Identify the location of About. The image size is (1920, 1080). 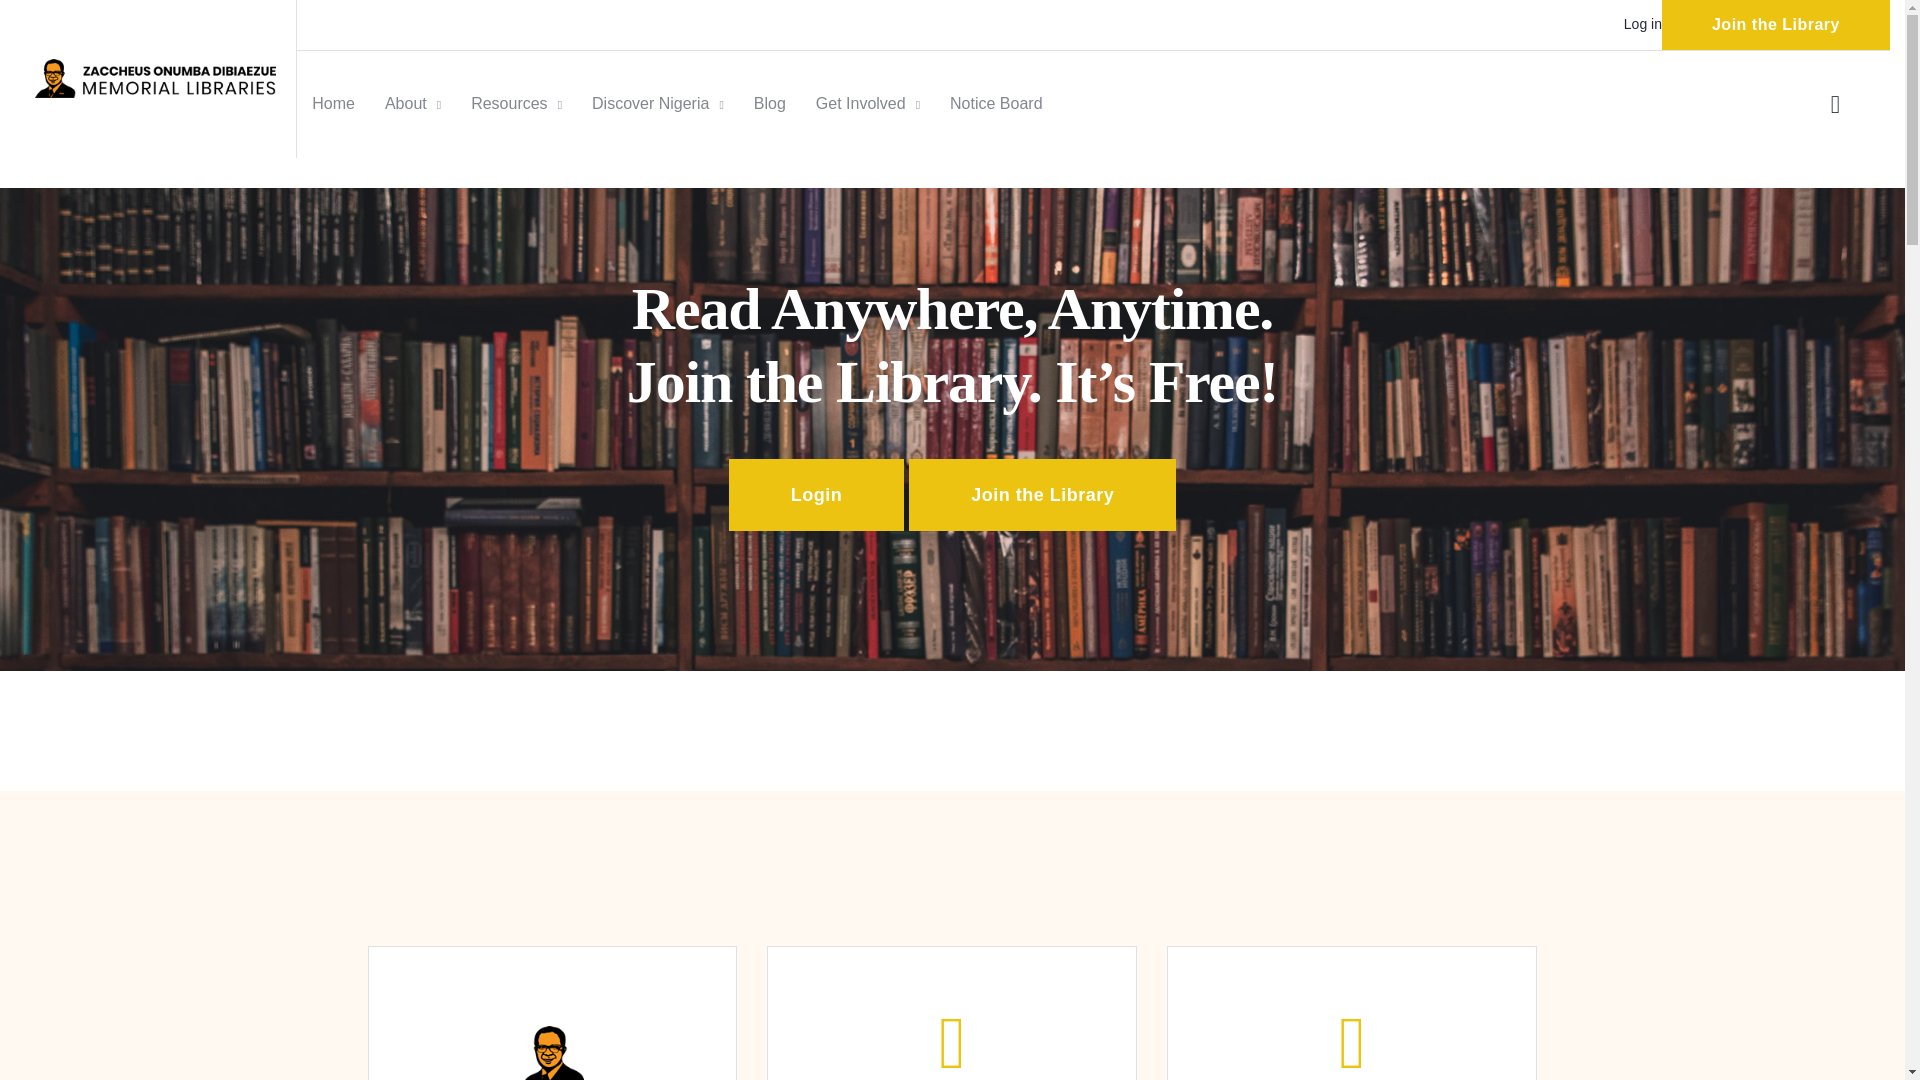
(413, 104).